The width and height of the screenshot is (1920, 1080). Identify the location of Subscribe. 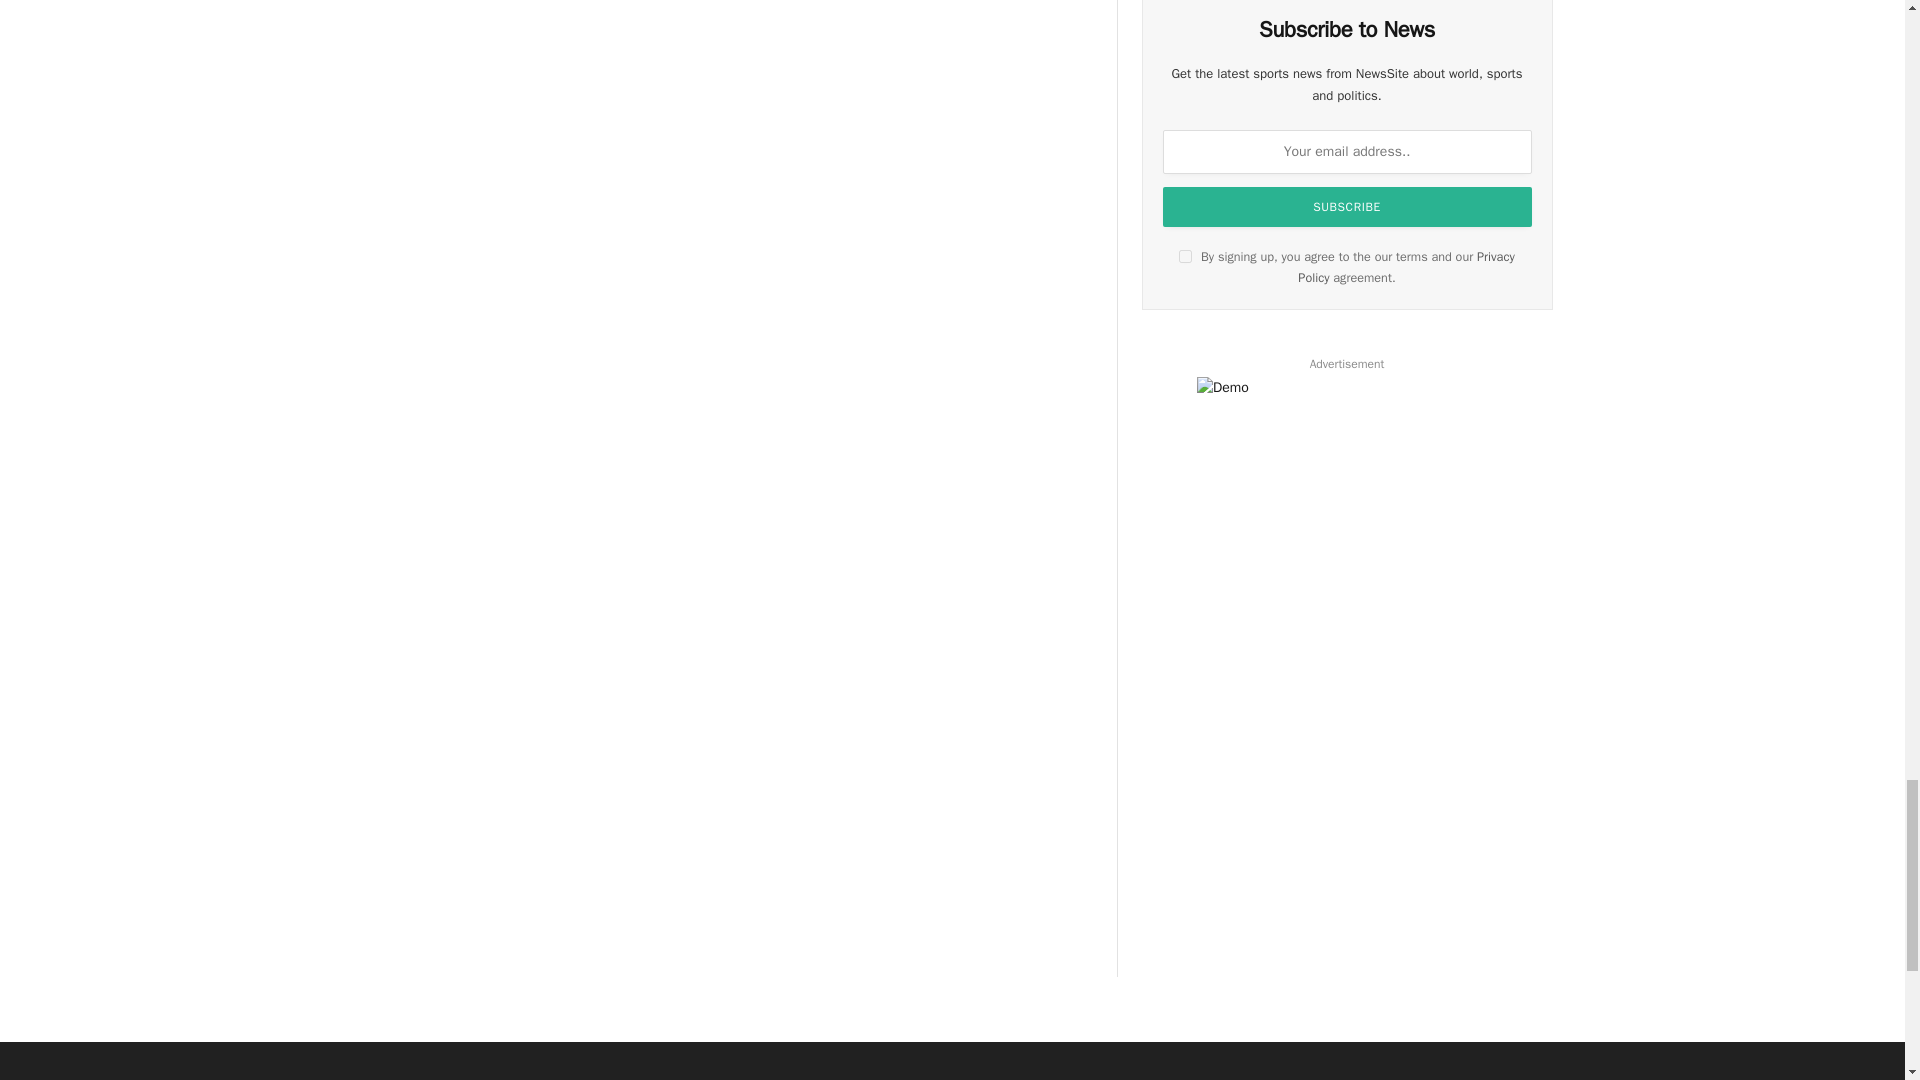
(1348, 206).